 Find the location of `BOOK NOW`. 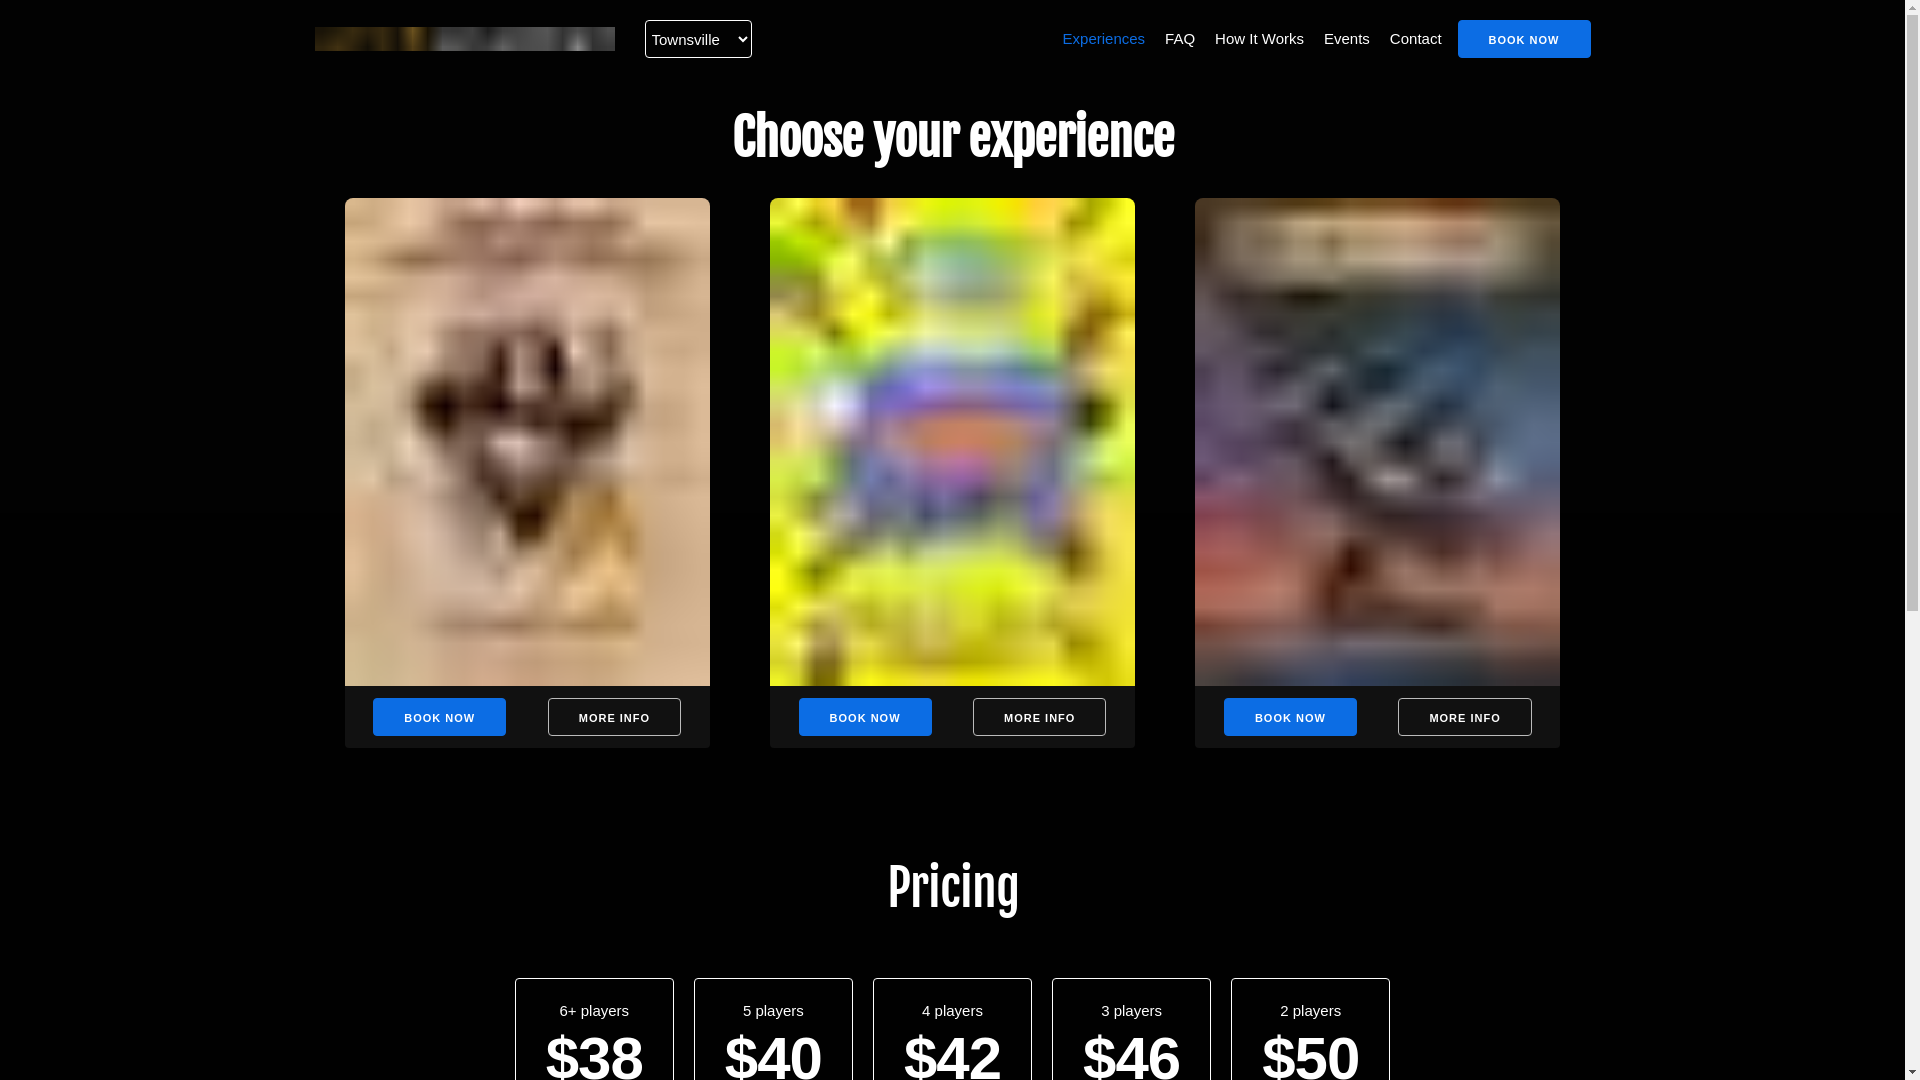

BOOK NOW is located at coordinates (440, 717).